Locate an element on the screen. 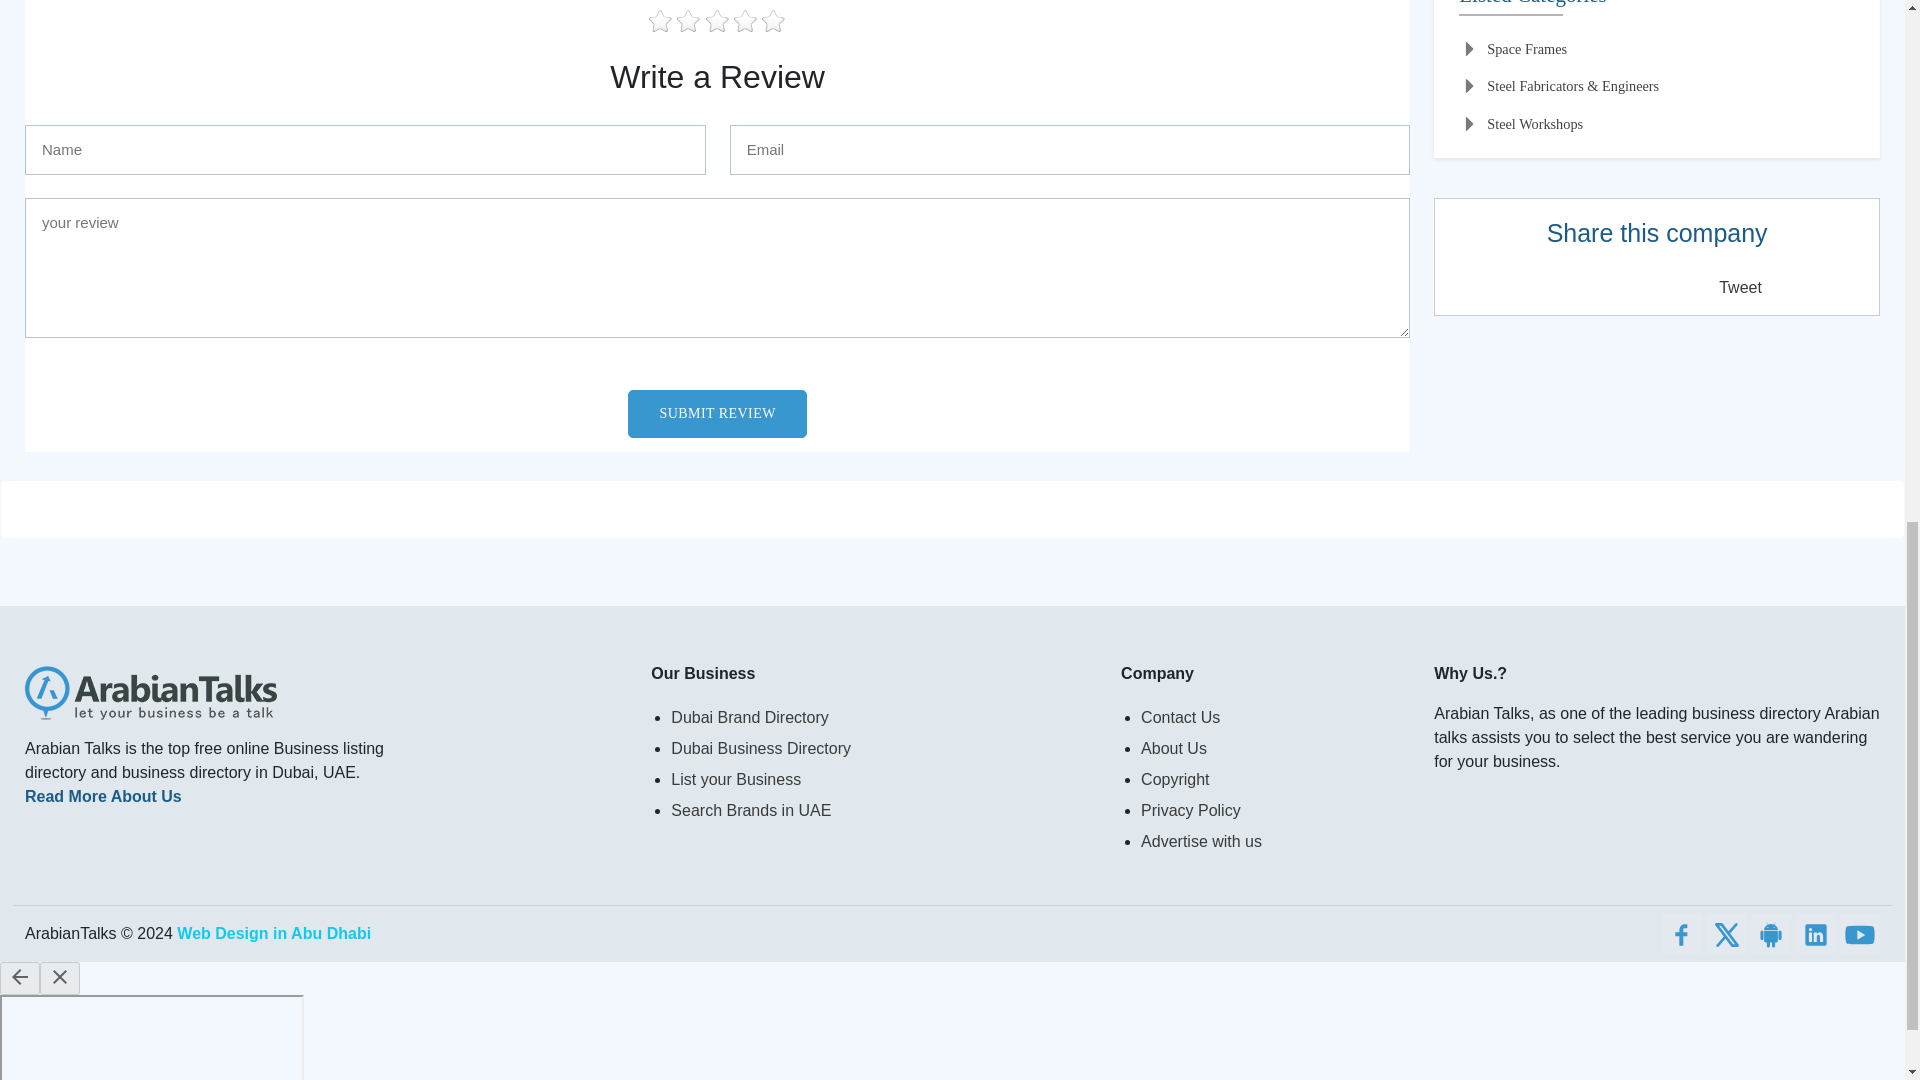  Search Brands in UAE is located at coordinates (883, 810).